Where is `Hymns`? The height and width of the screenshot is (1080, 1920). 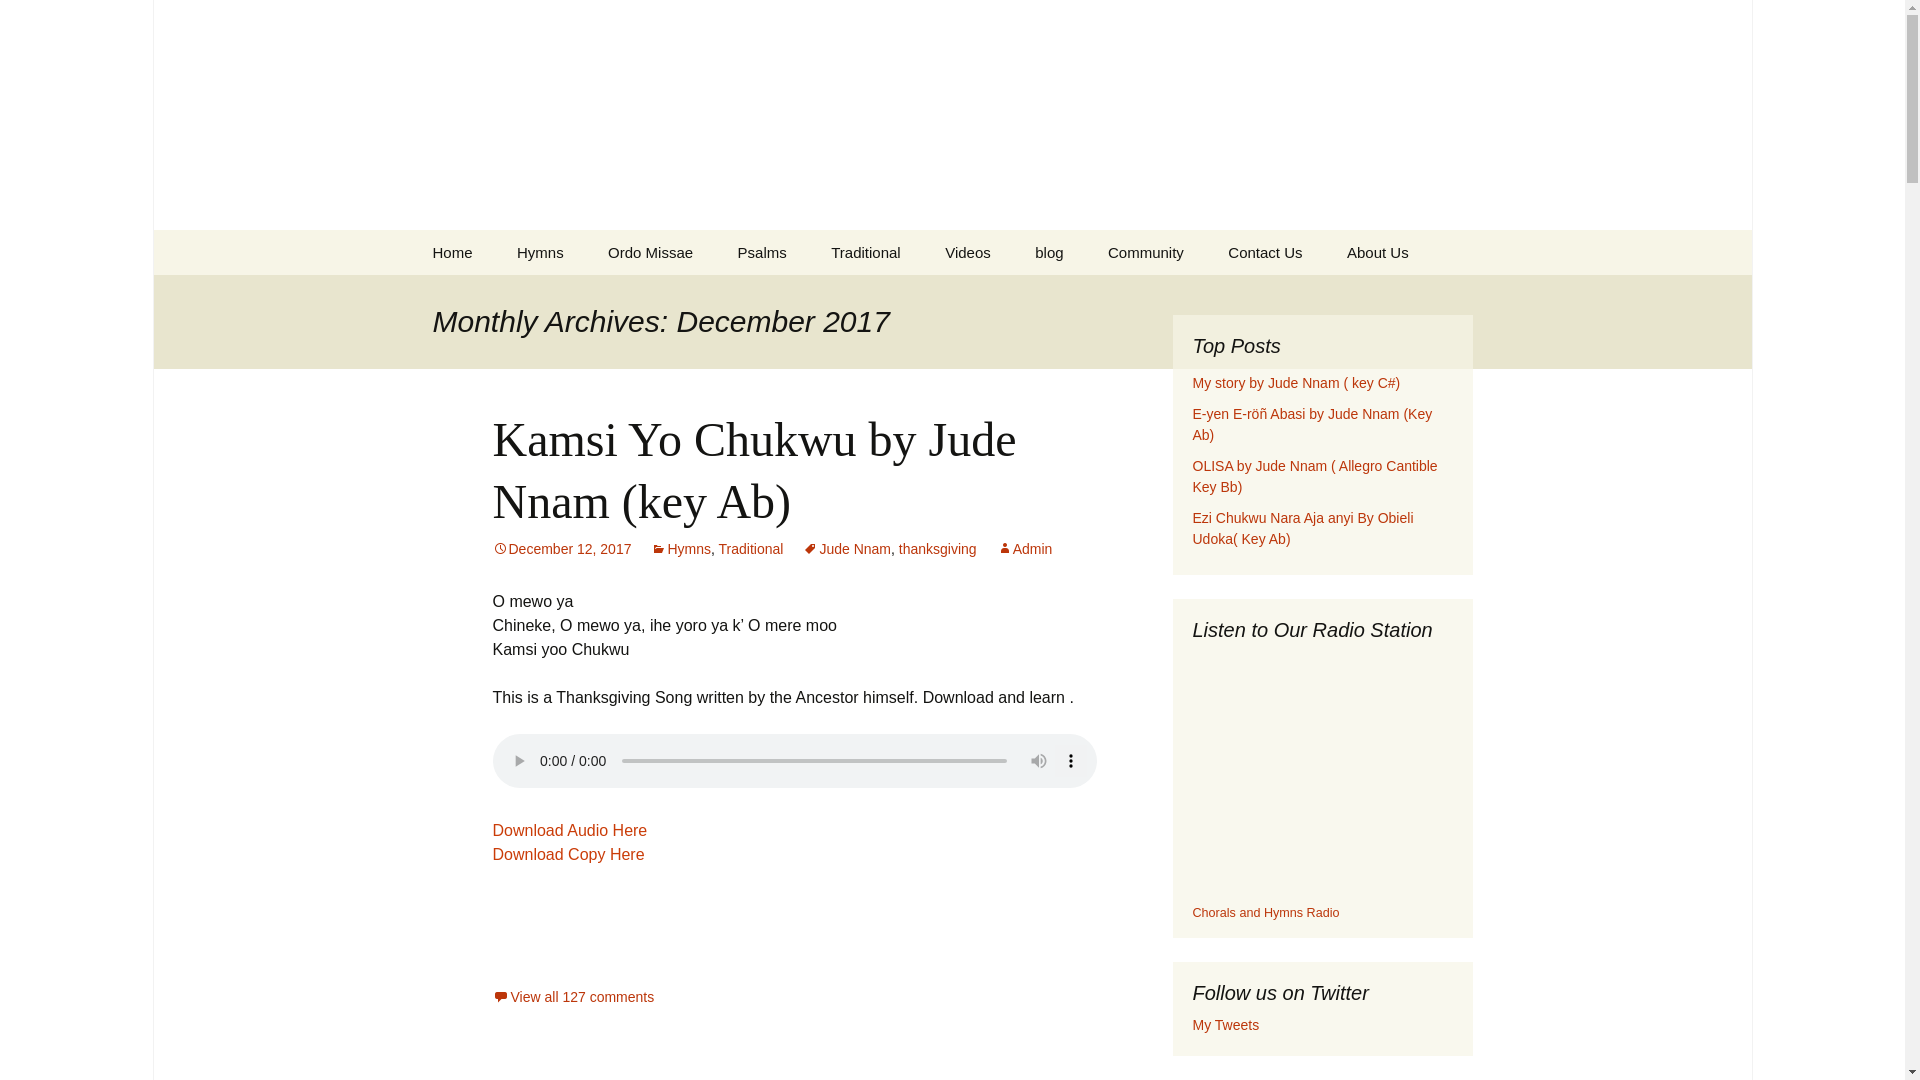
Hymns is located at coordinates (680, 549).